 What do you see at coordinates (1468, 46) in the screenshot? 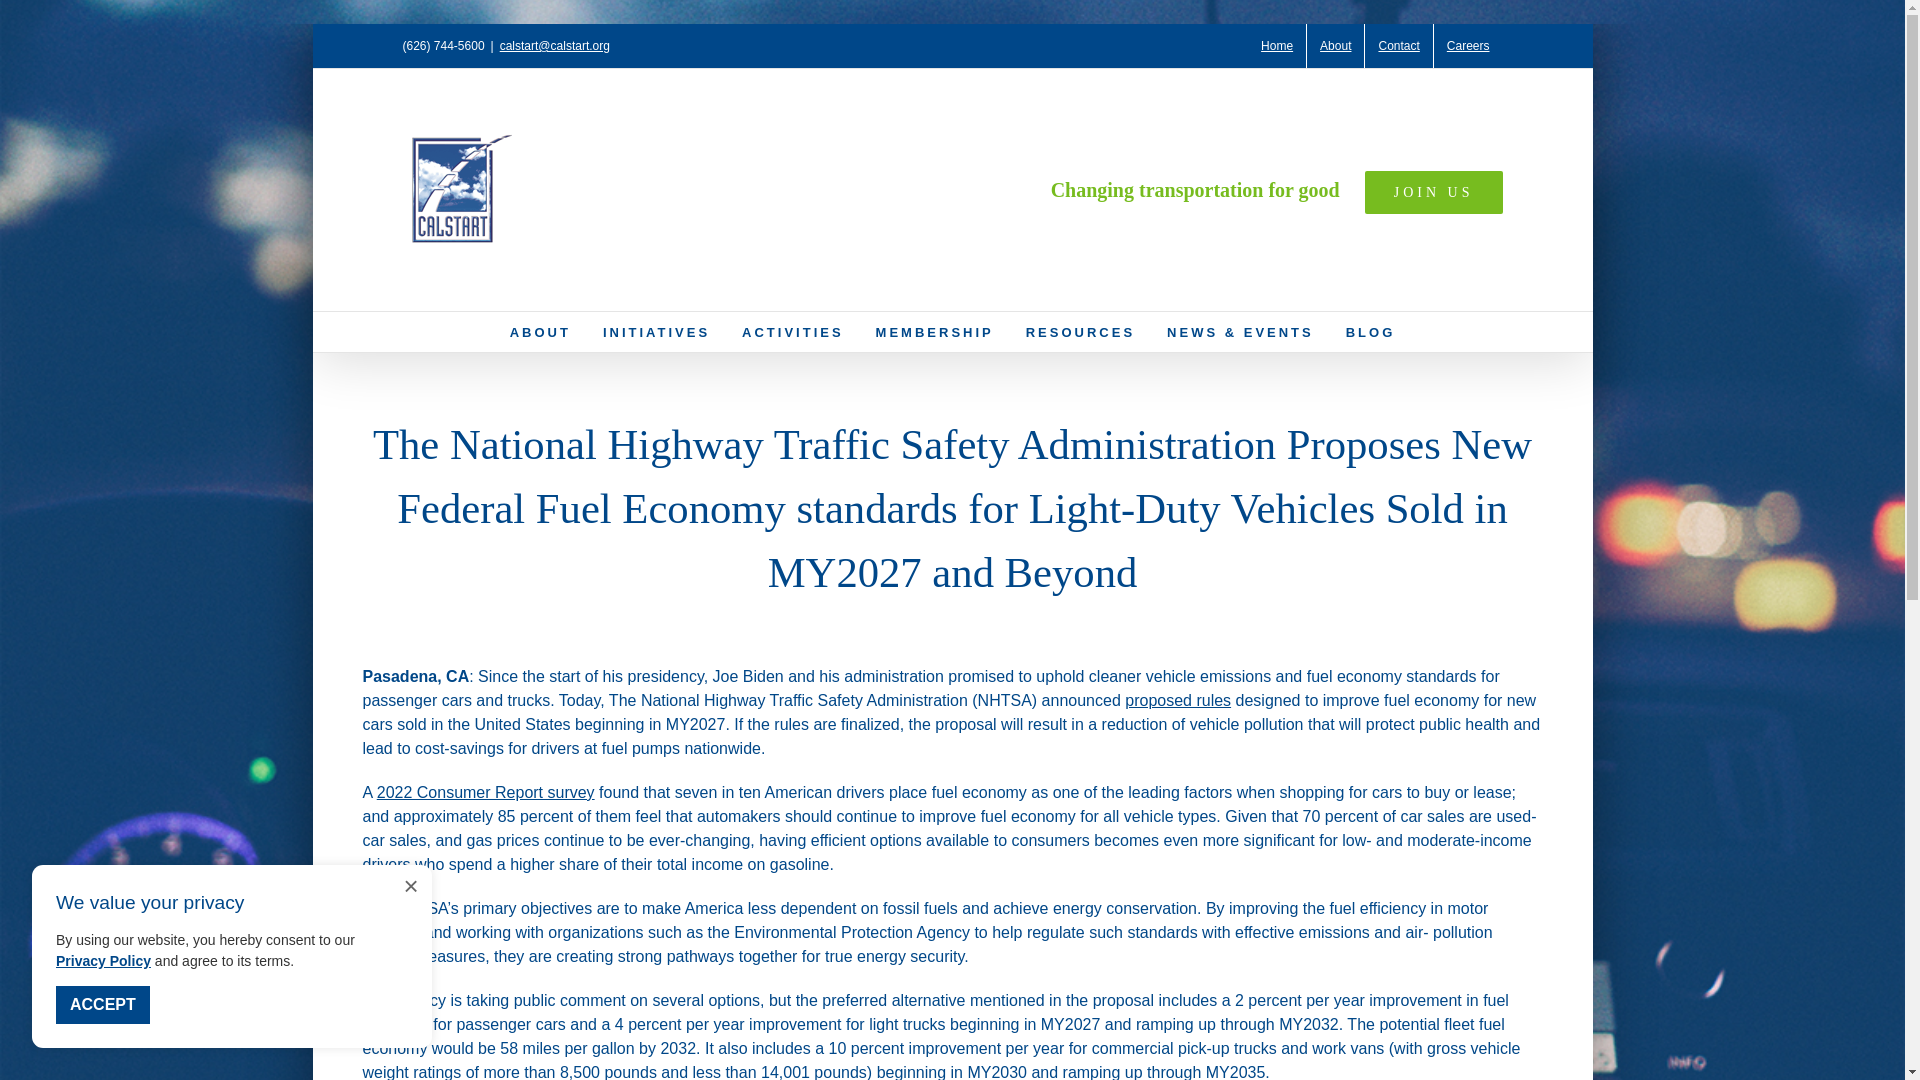
I see `Careers` at bounding box center [1468, 46].